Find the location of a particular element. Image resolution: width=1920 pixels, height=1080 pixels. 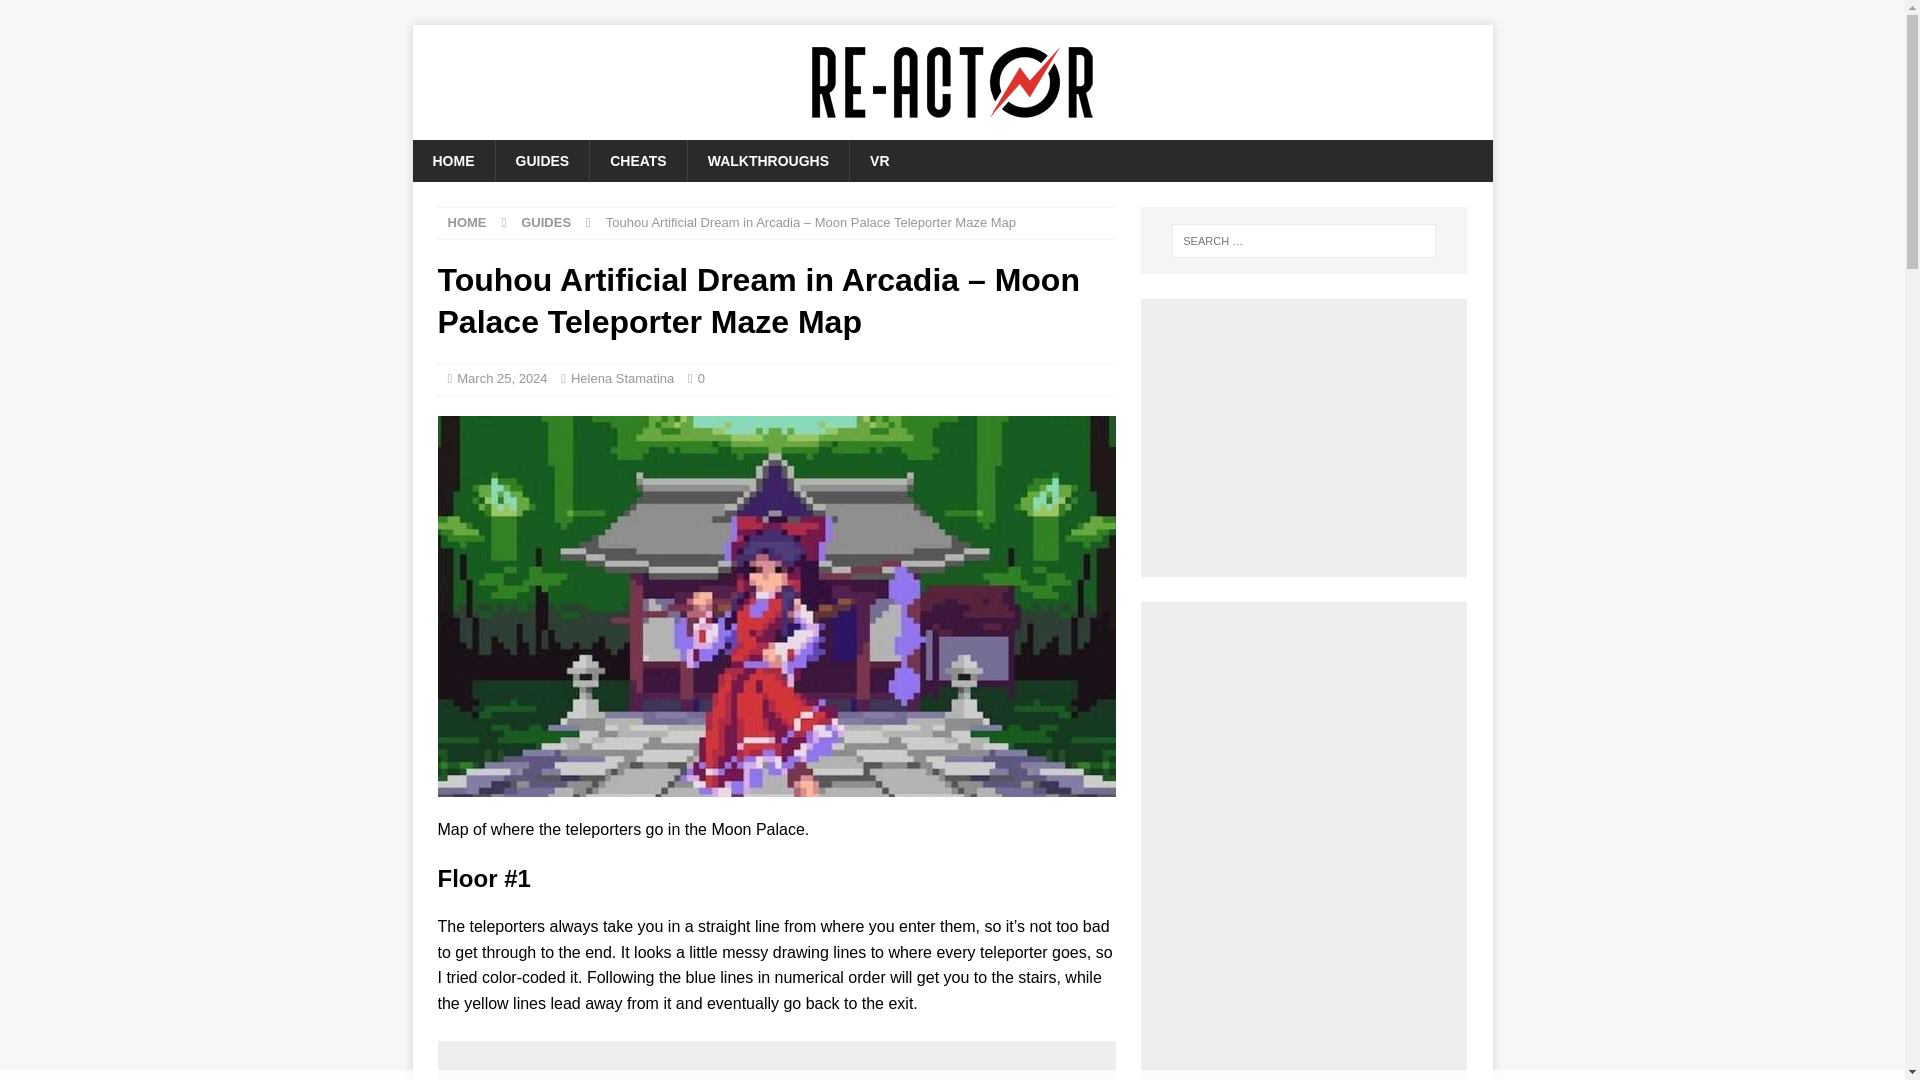

VR is located at coordinates (878, 161).